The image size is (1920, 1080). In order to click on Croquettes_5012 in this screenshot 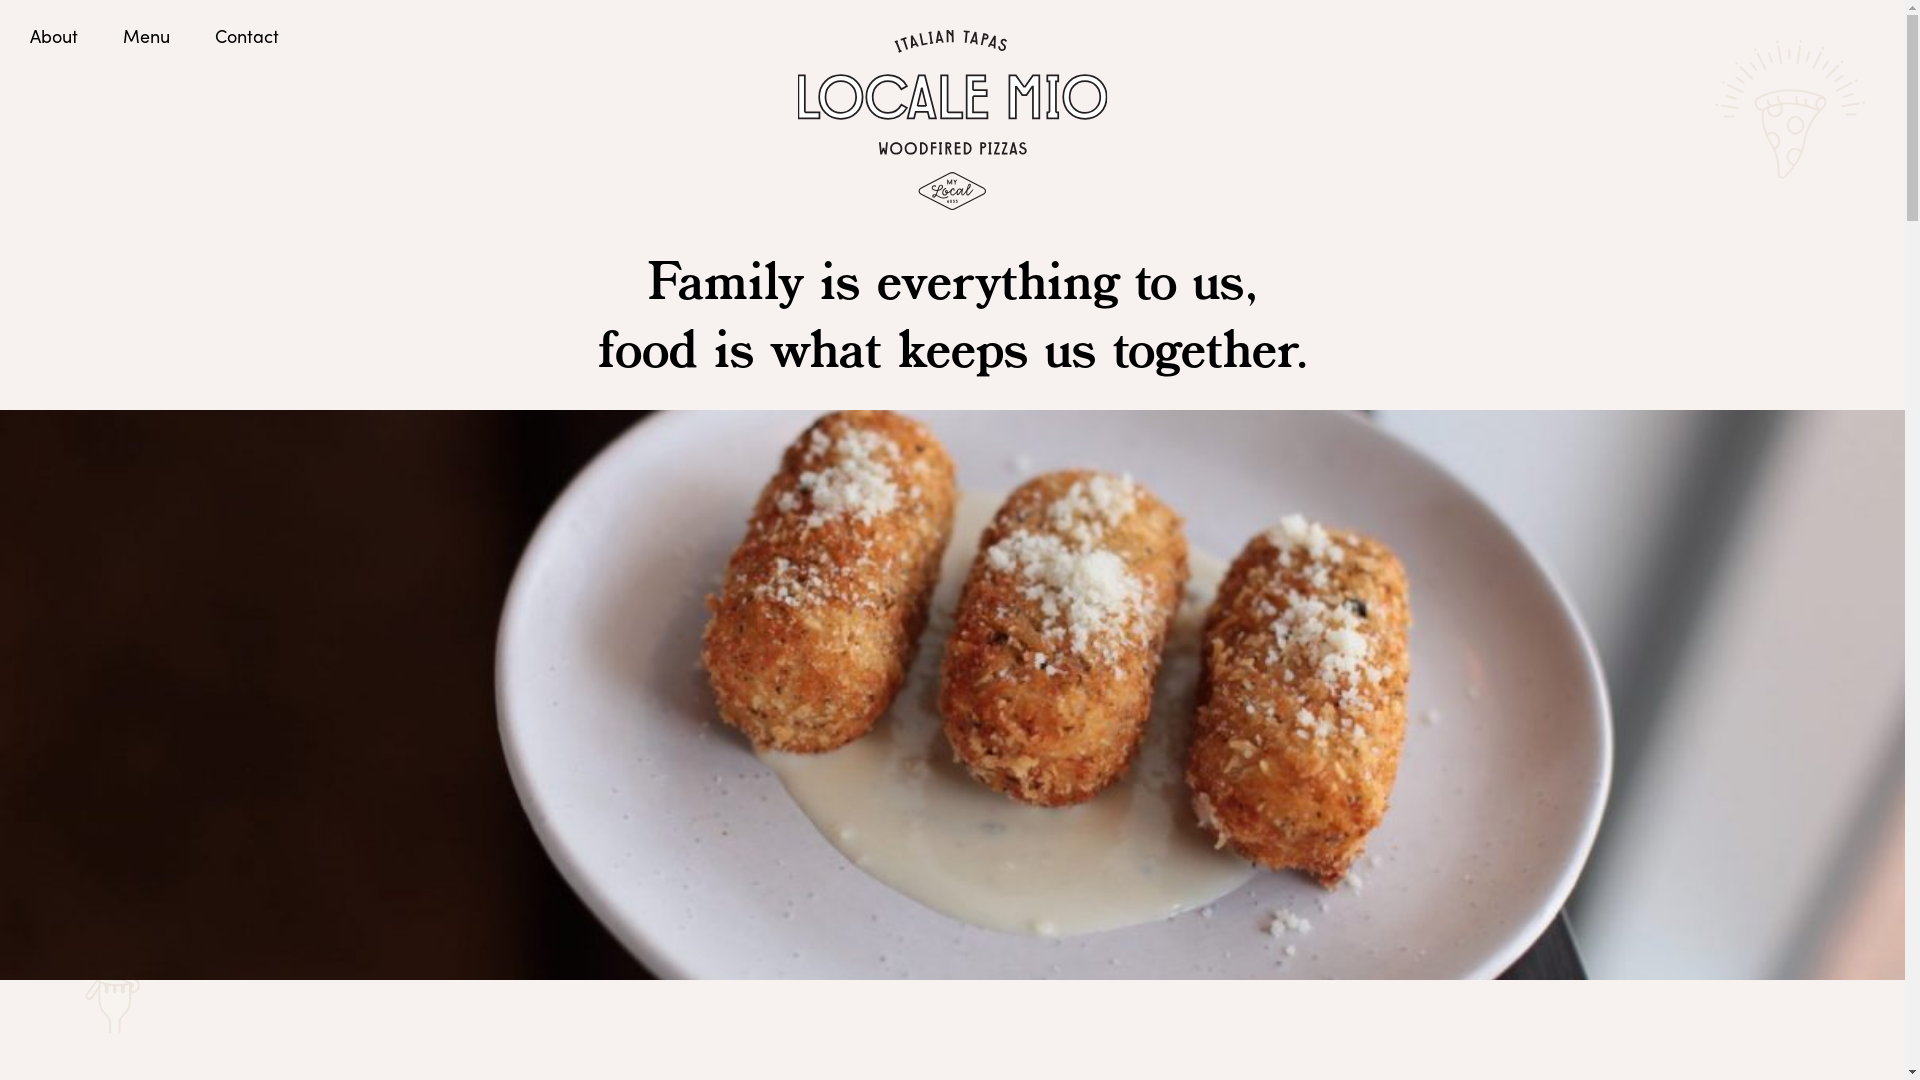, I will do `click(952, 695)`.